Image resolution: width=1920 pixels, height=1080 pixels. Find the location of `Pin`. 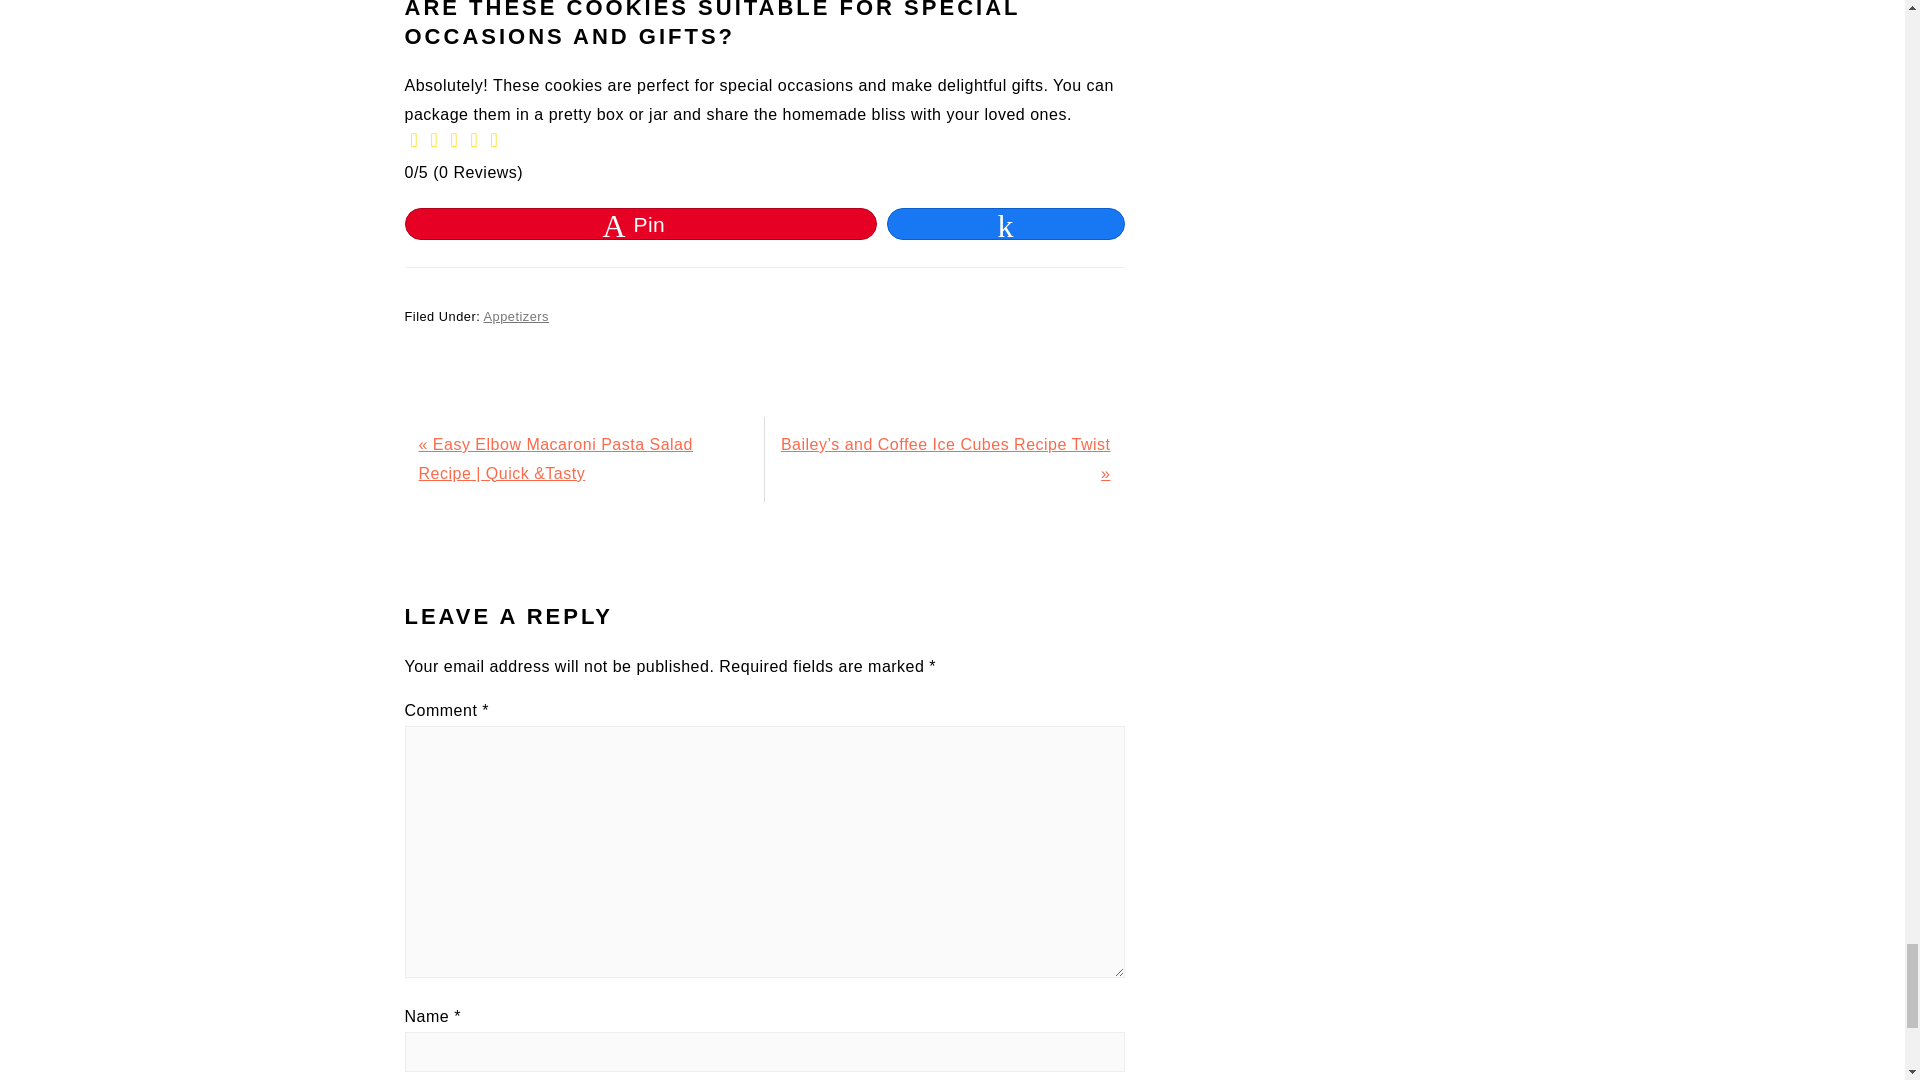

Pin is located at coordinates (641, 224).